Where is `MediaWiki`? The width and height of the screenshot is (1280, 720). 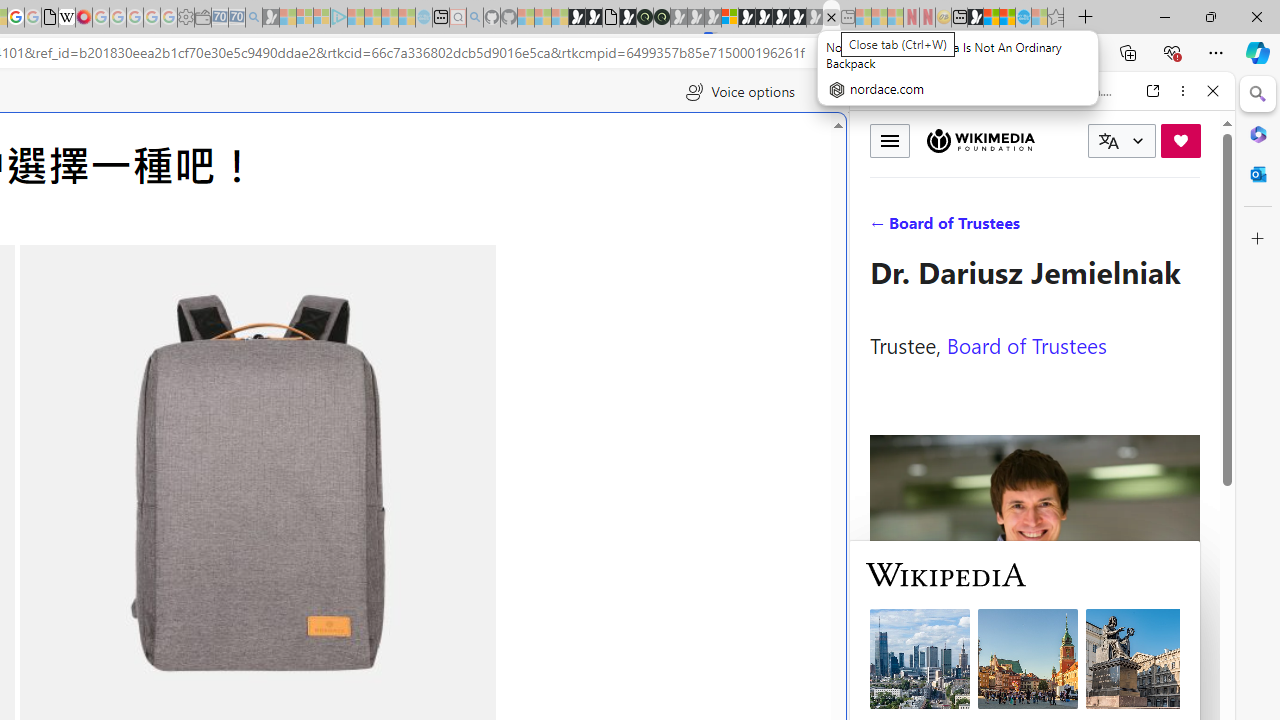
MediaWiki is located at coordinates (84, 18).